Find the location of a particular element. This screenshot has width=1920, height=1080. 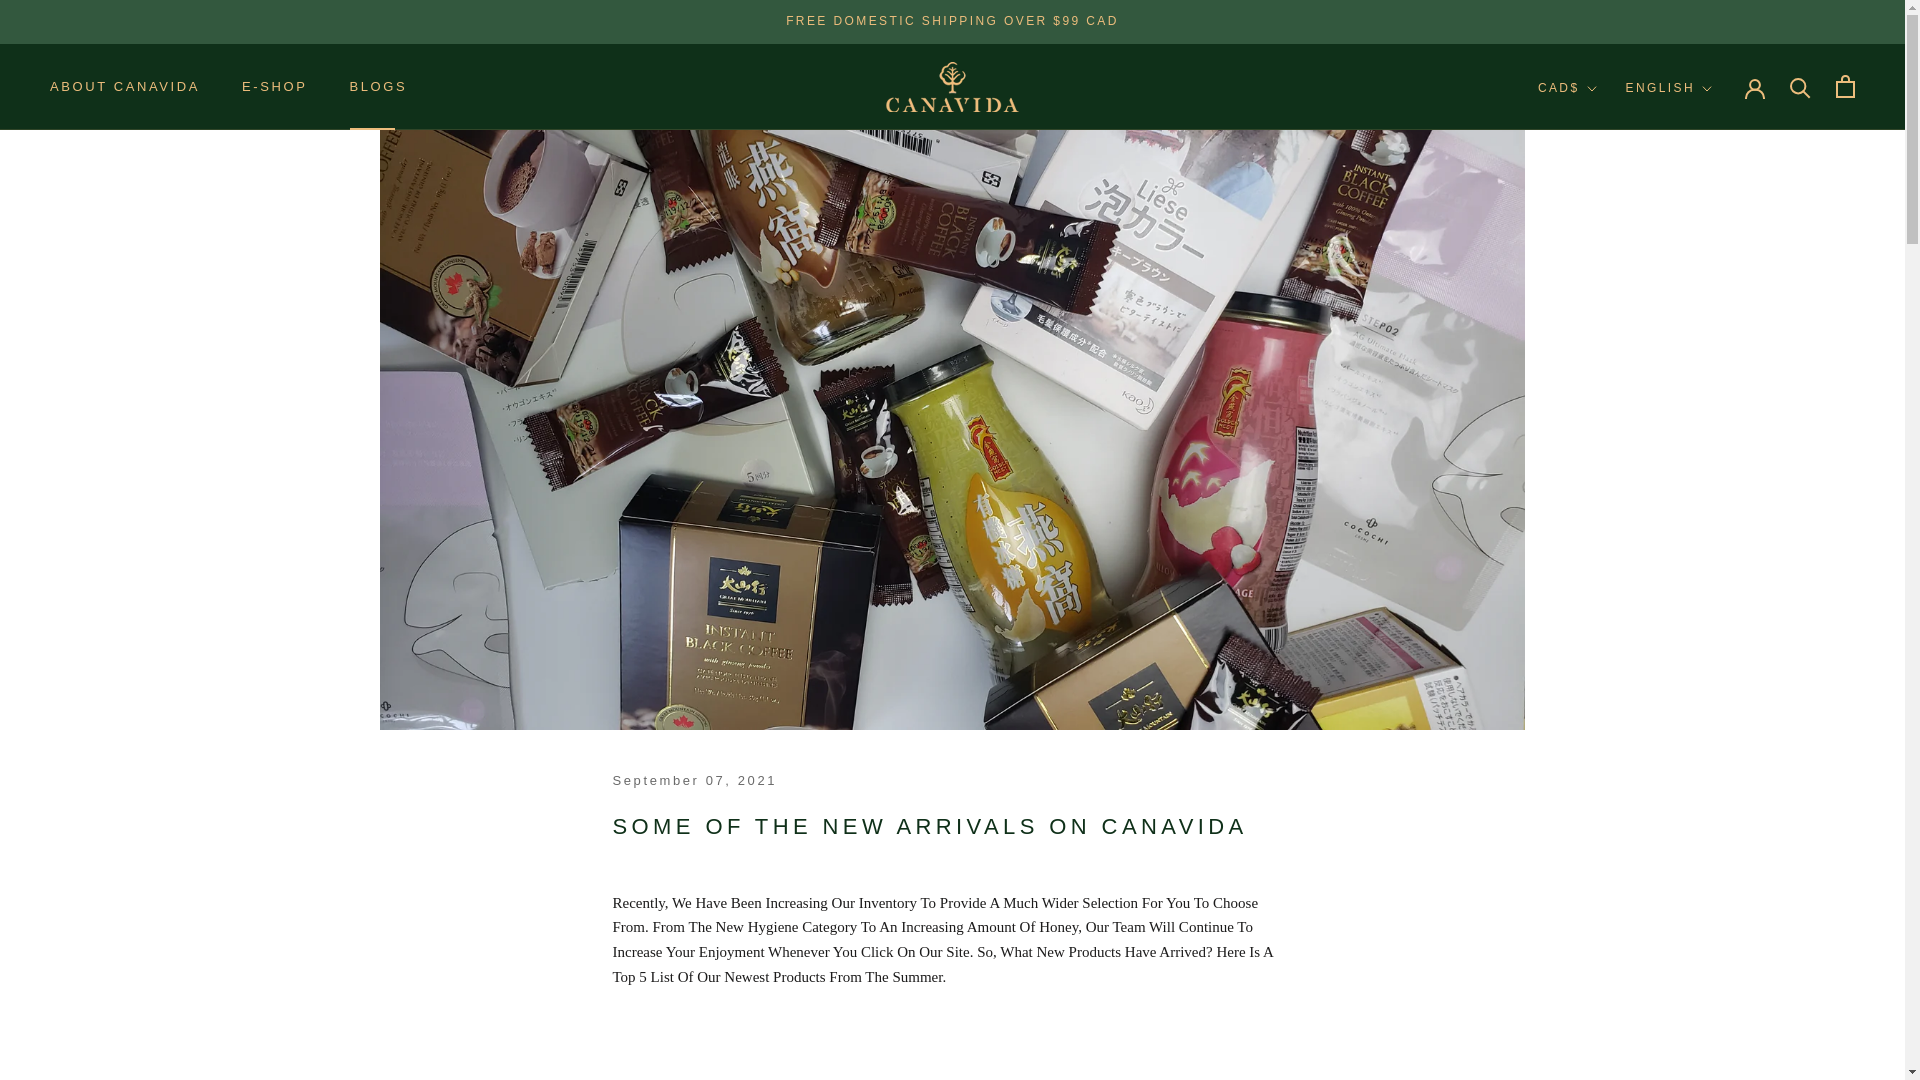

E-SHOP is located at coordinates (274, 86).